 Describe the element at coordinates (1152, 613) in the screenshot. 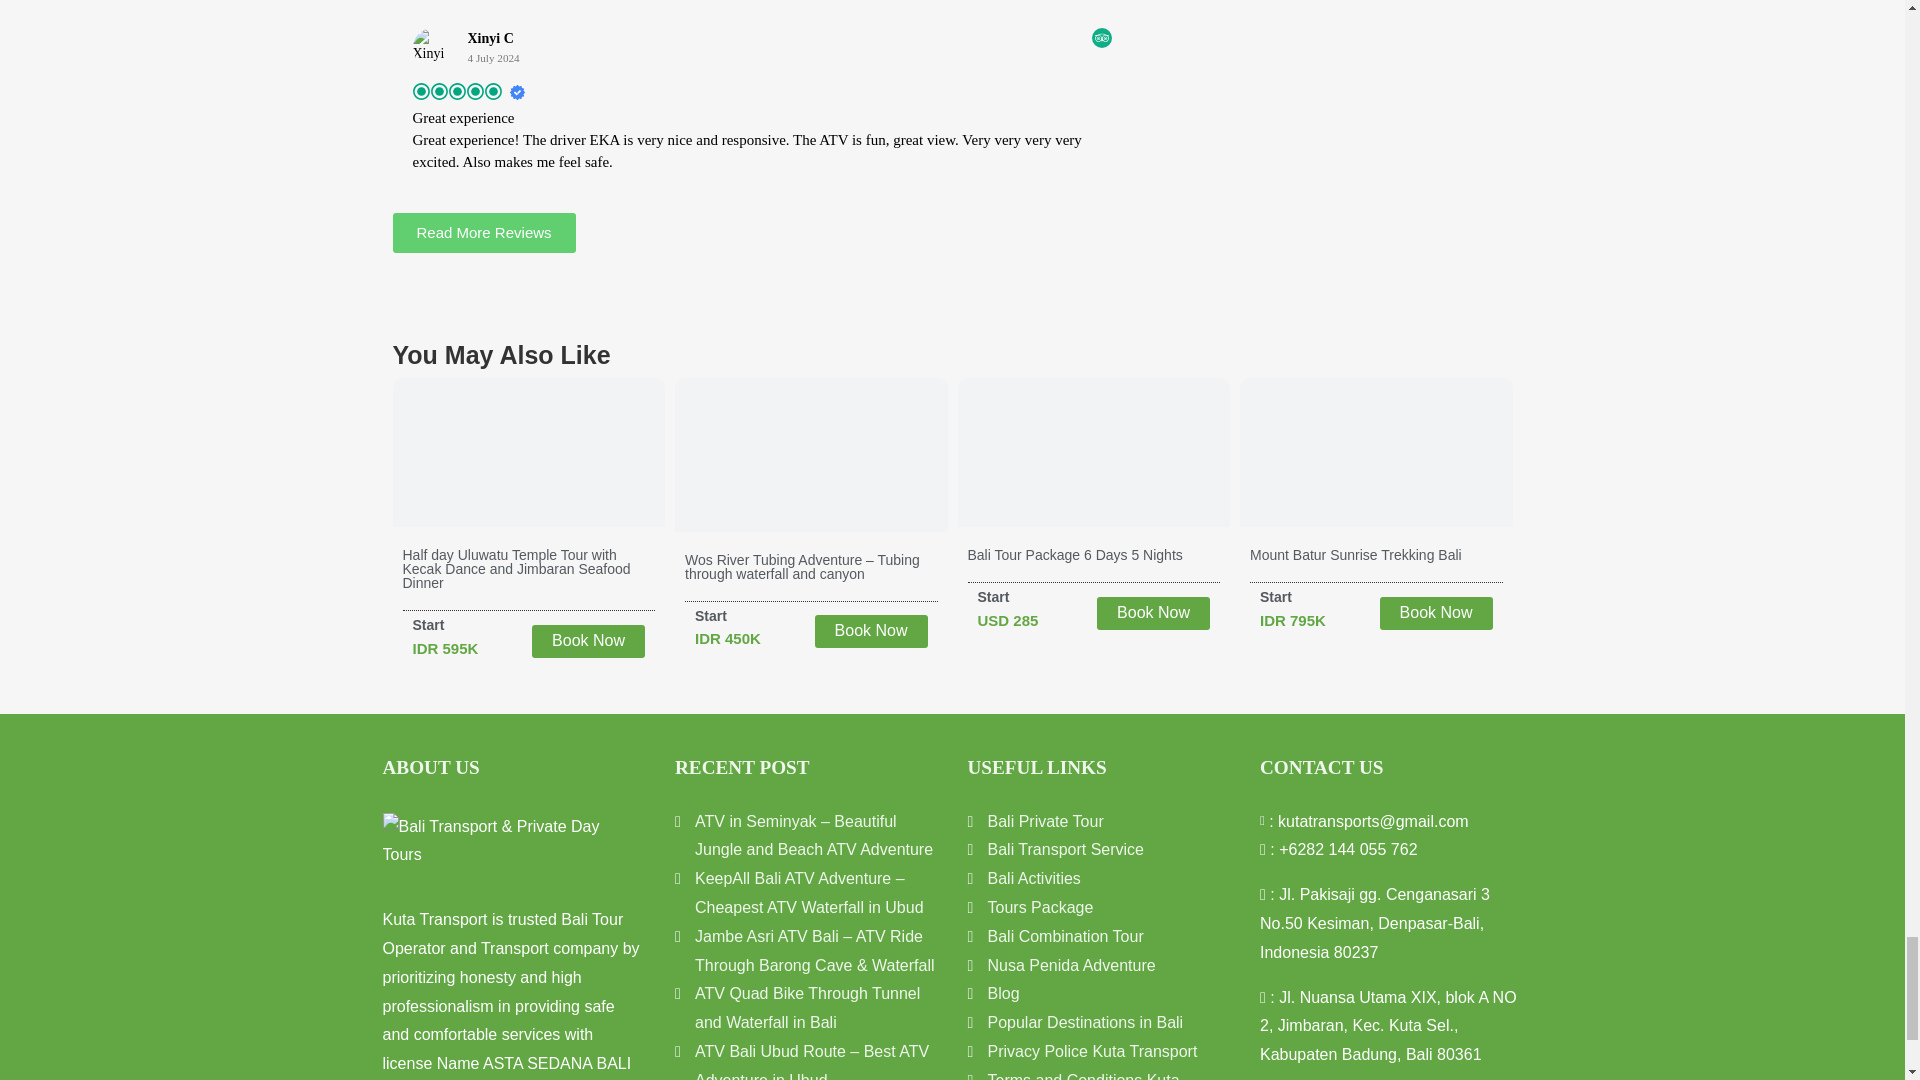

I see `Book Now` at that location.